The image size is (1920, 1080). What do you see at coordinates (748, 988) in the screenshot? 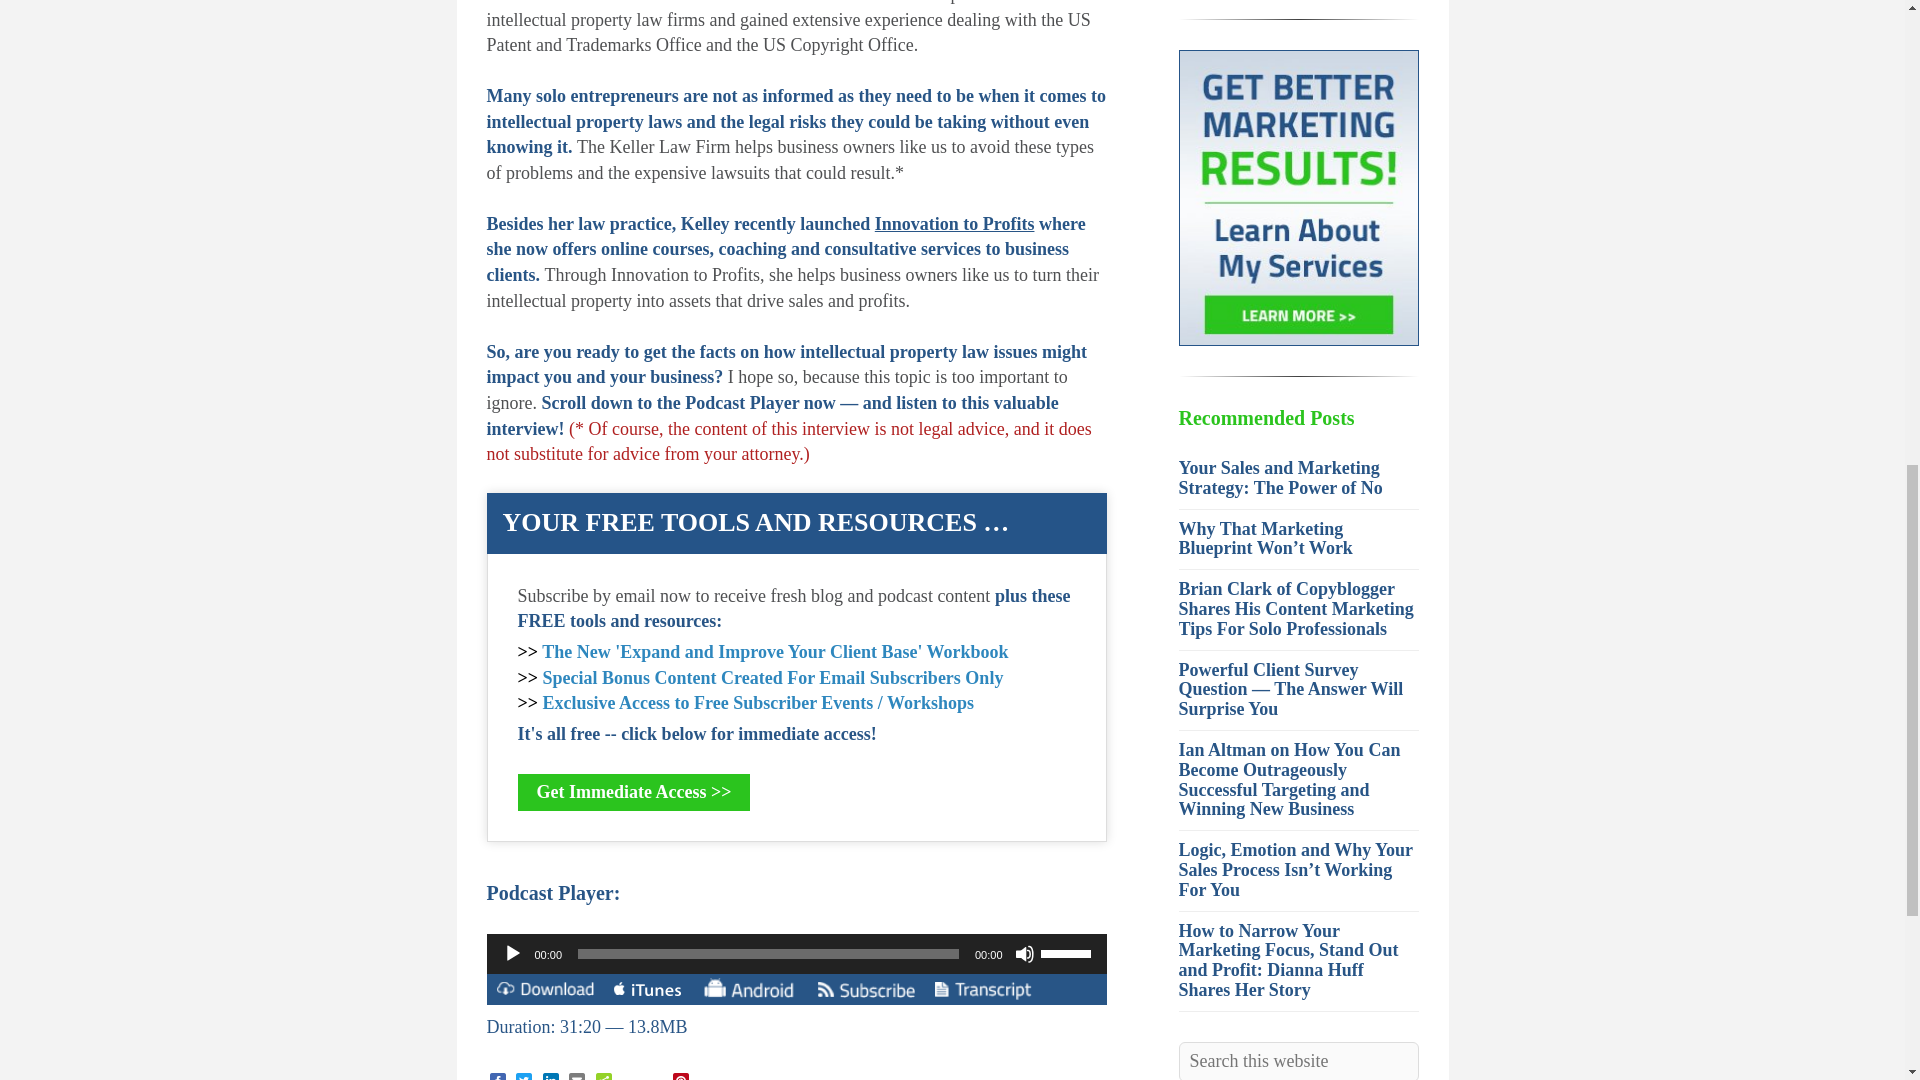
I see `Android` at bounding box center [748, 988].